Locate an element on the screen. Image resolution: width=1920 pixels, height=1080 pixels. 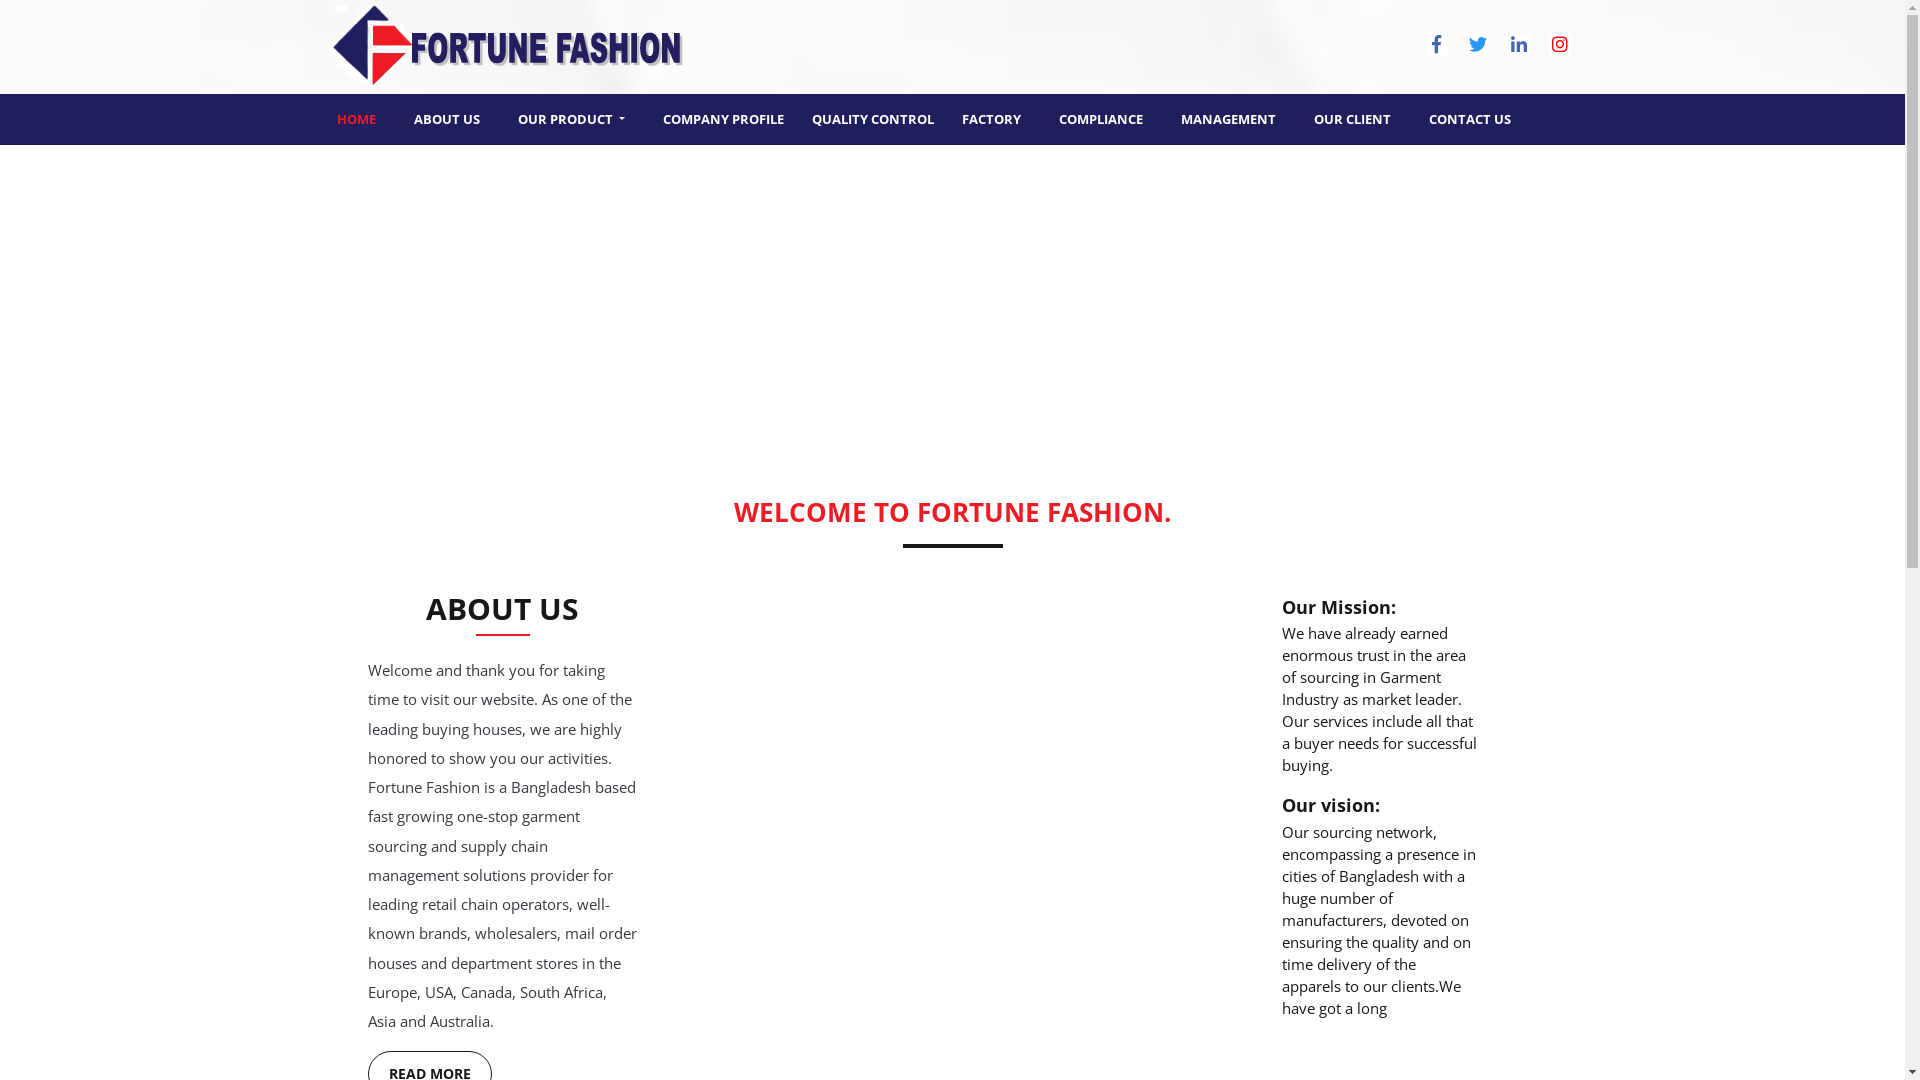
OUR CLIENT is located at coordinates (1352, 120).